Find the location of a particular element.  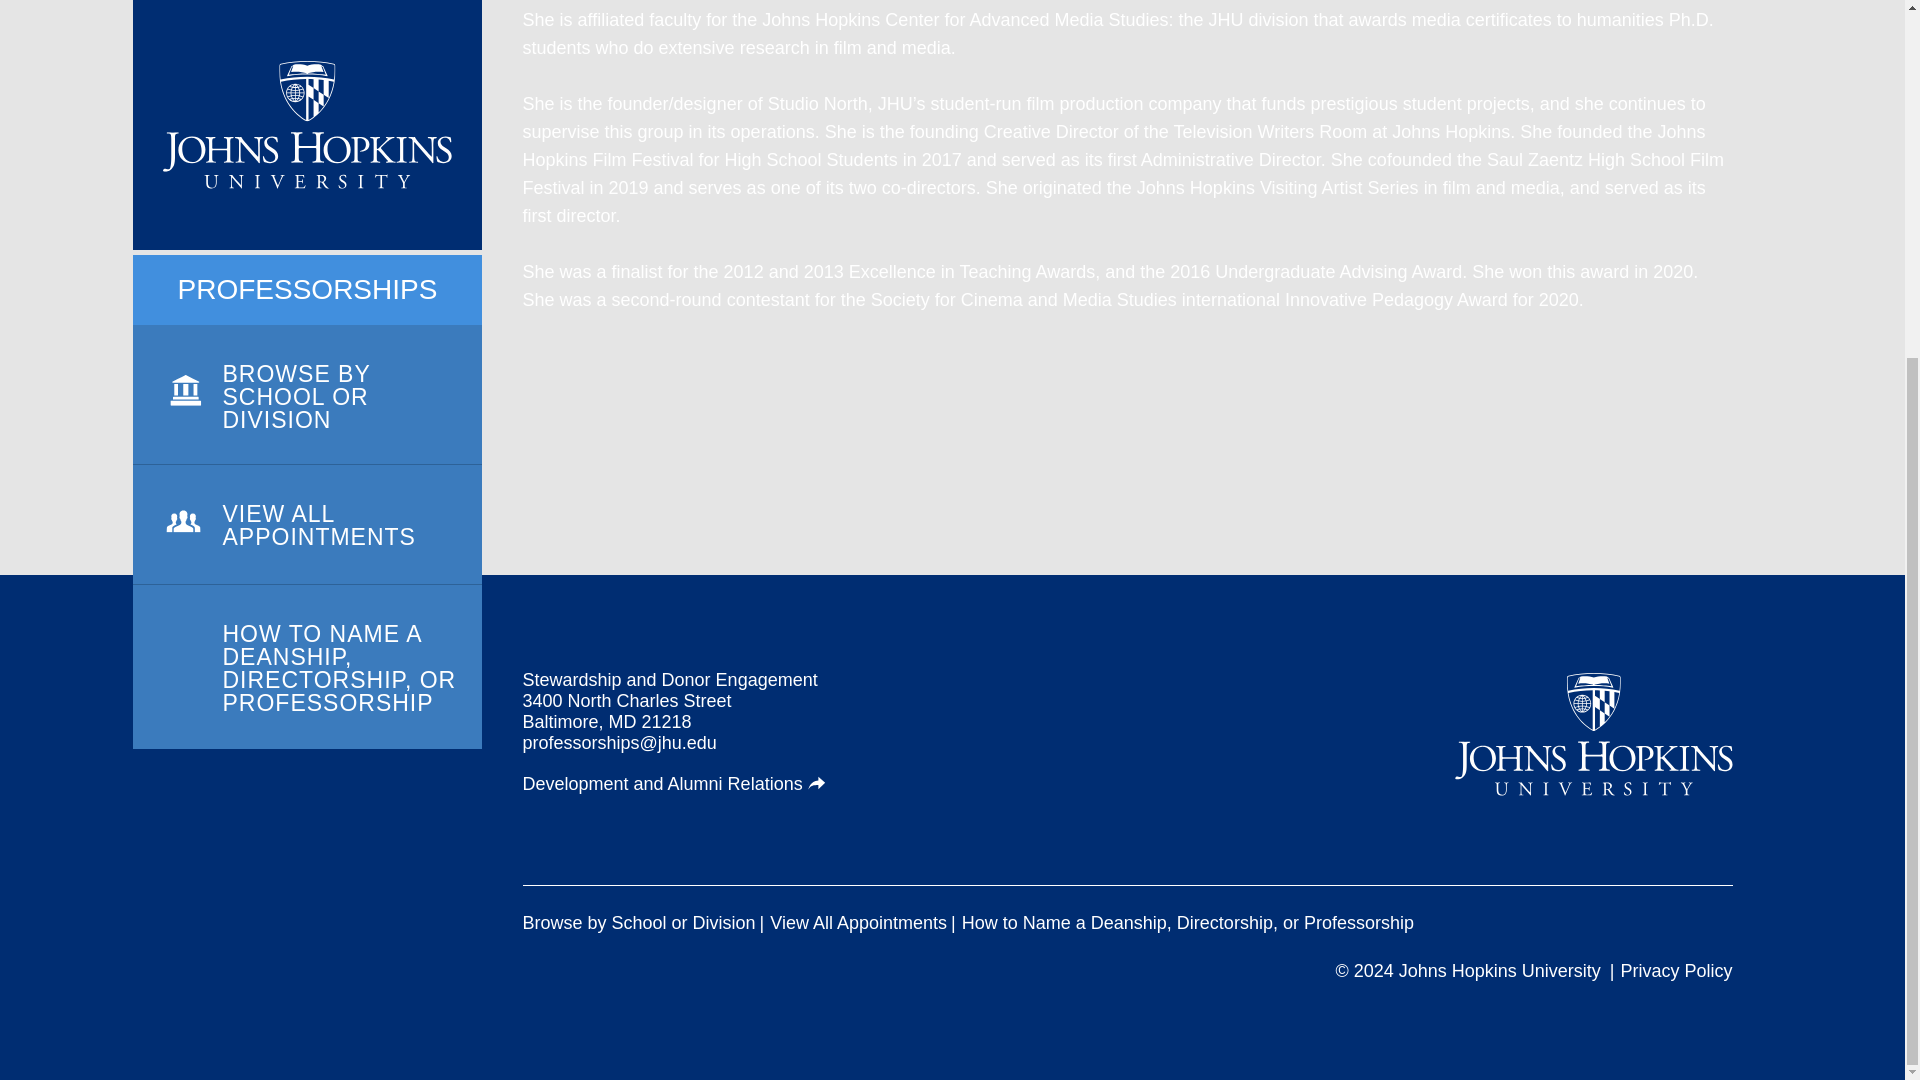

How to Name a Deanship, Directorship, or Professorship is located at coordinates (1187, 923).